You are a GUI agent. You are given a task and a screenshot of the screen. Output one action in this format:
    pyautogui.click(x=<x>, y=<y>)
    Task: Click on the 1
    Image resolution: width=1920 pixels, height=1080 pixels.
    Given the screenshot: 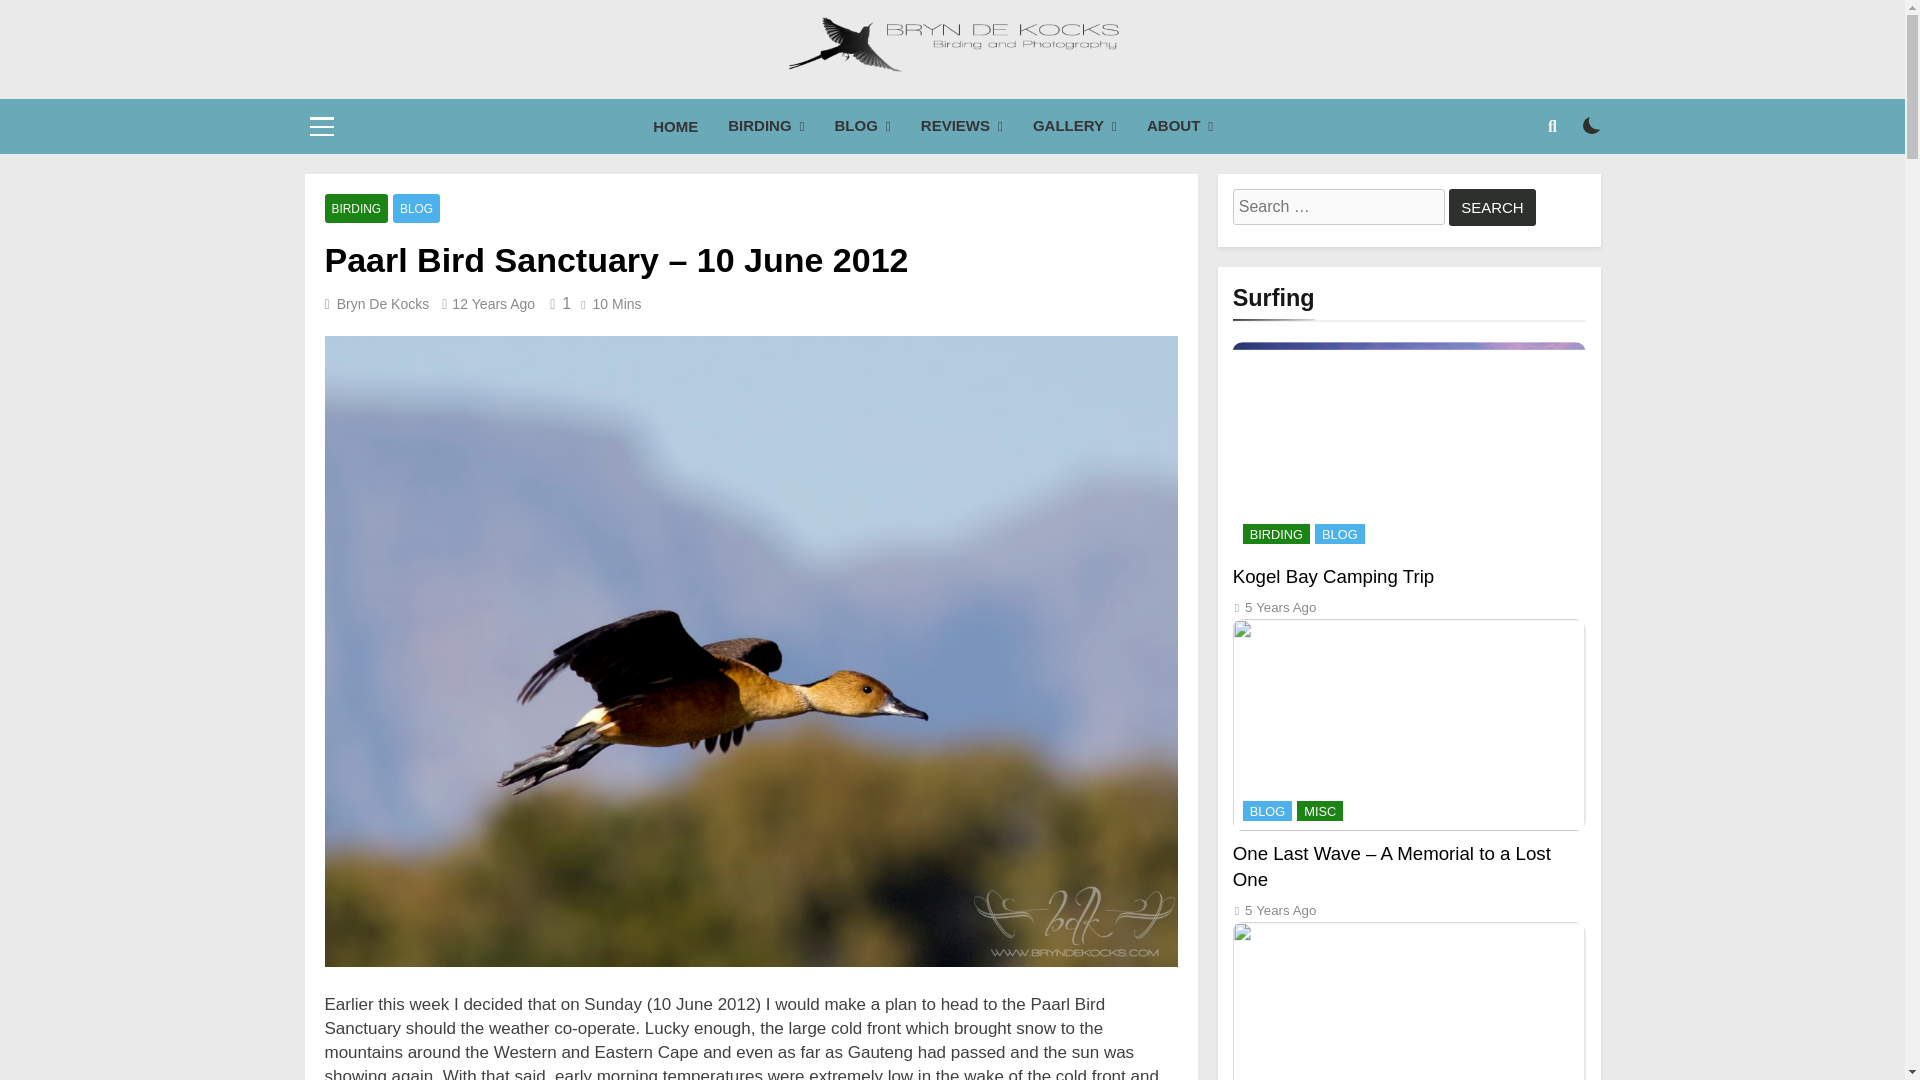 What is the action you would take?
    pyautogui.click(x=556, y=303)
    